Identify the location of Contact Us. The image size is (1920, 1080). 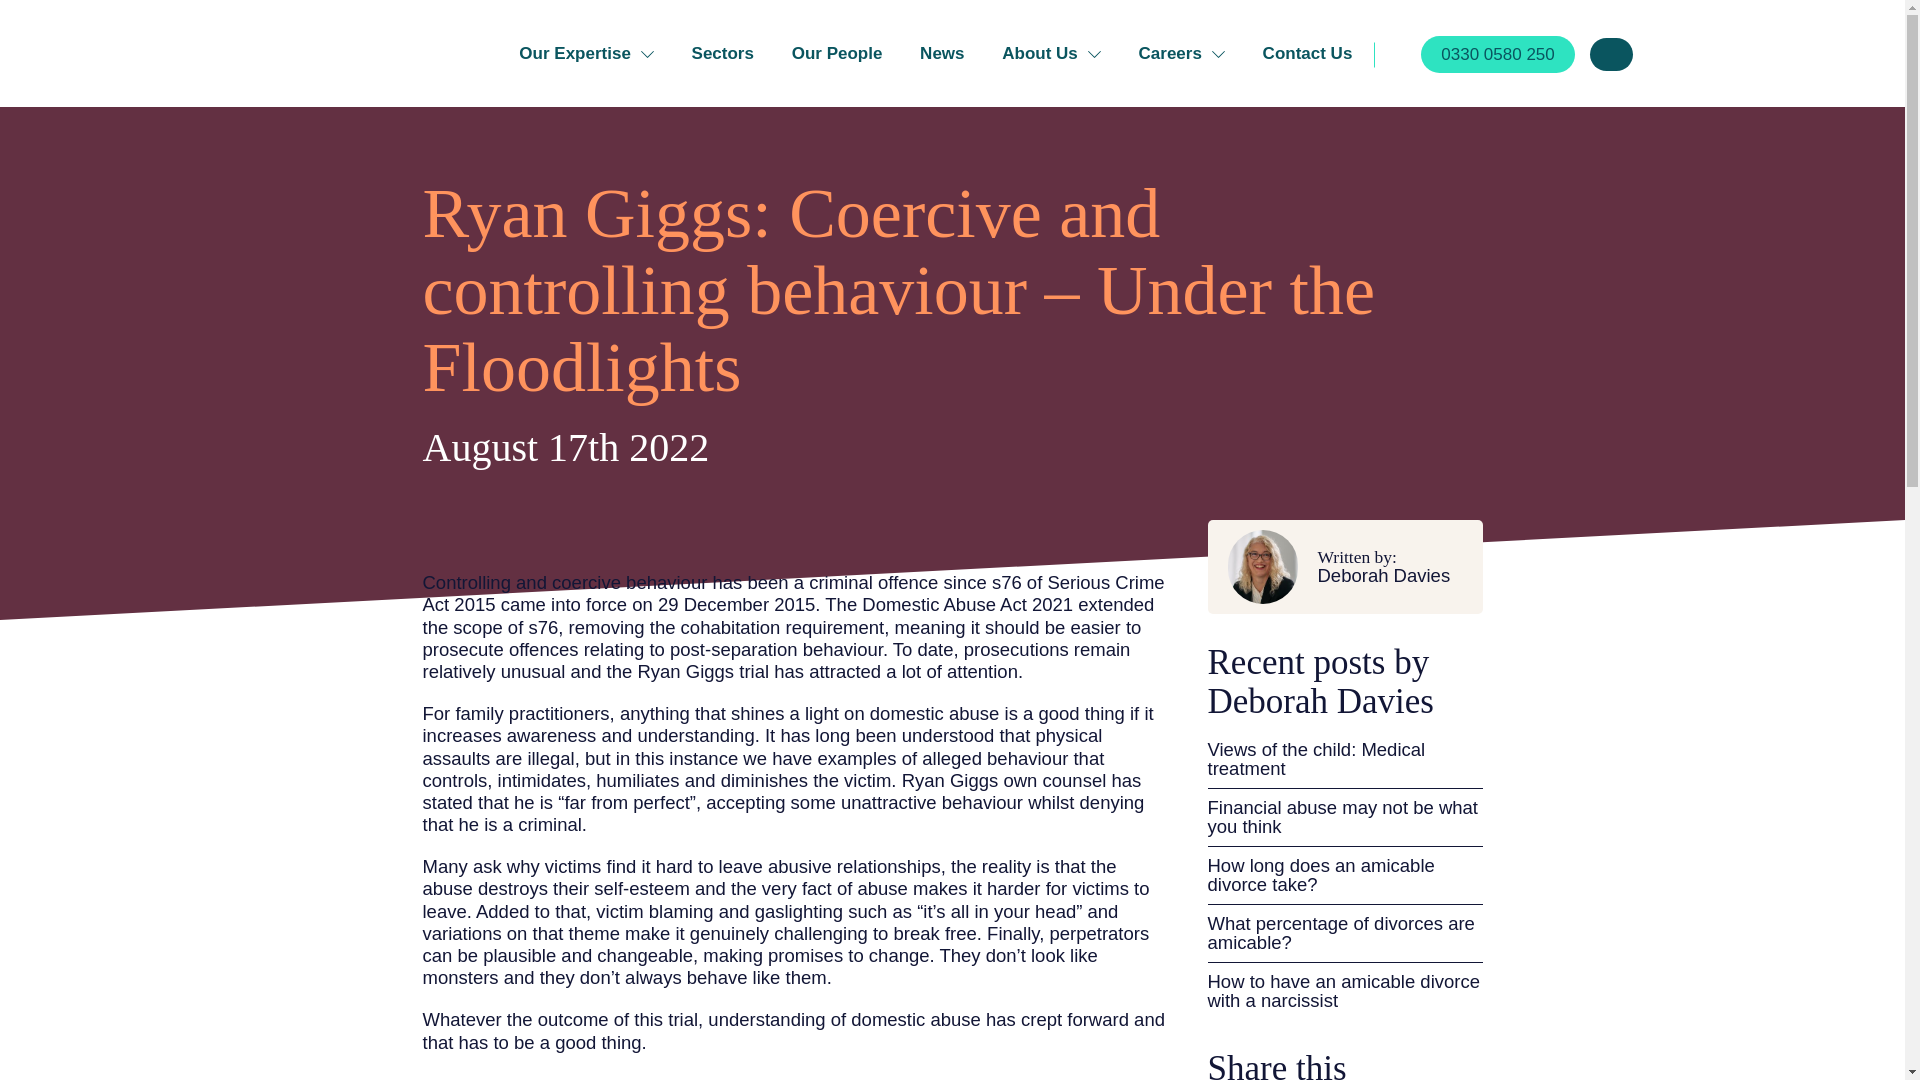
(1344, 818).